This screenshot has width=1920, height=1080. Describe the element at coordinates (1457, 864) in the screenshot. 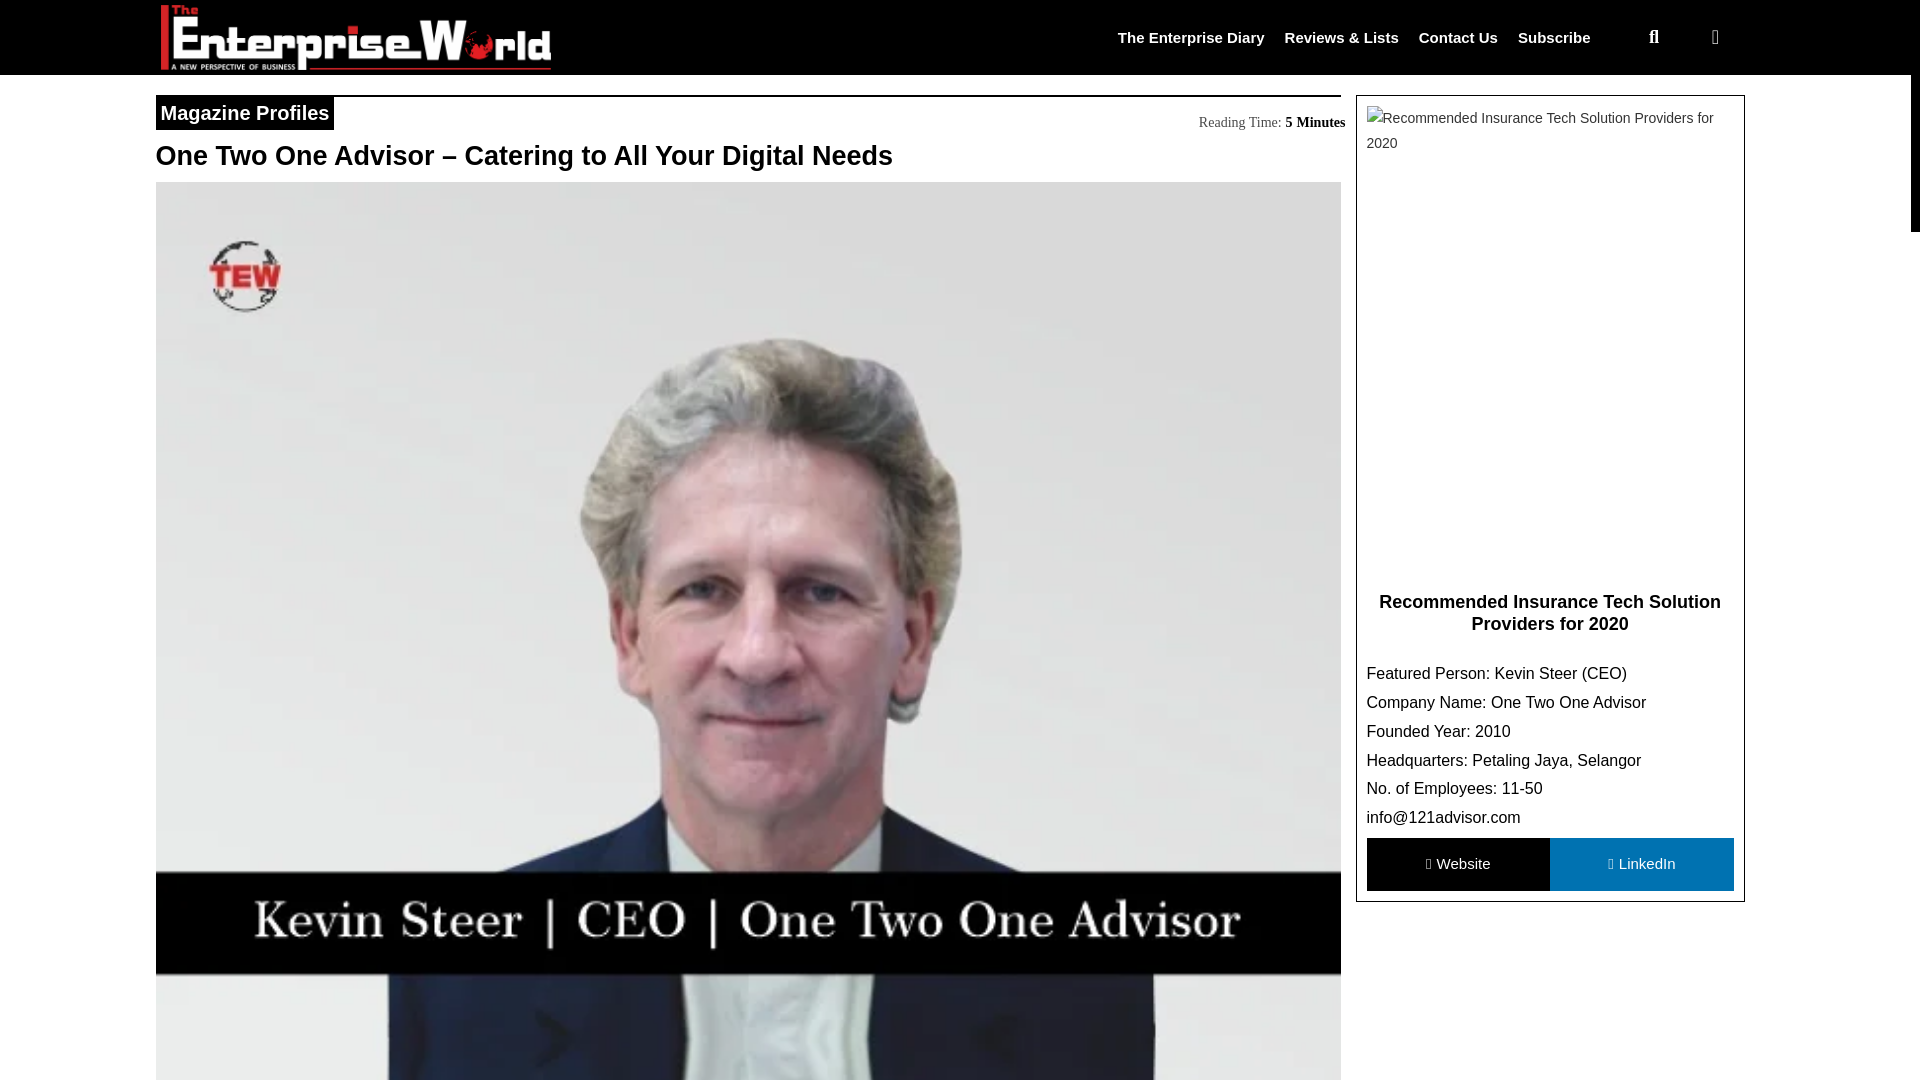

I see `Website` at that location.